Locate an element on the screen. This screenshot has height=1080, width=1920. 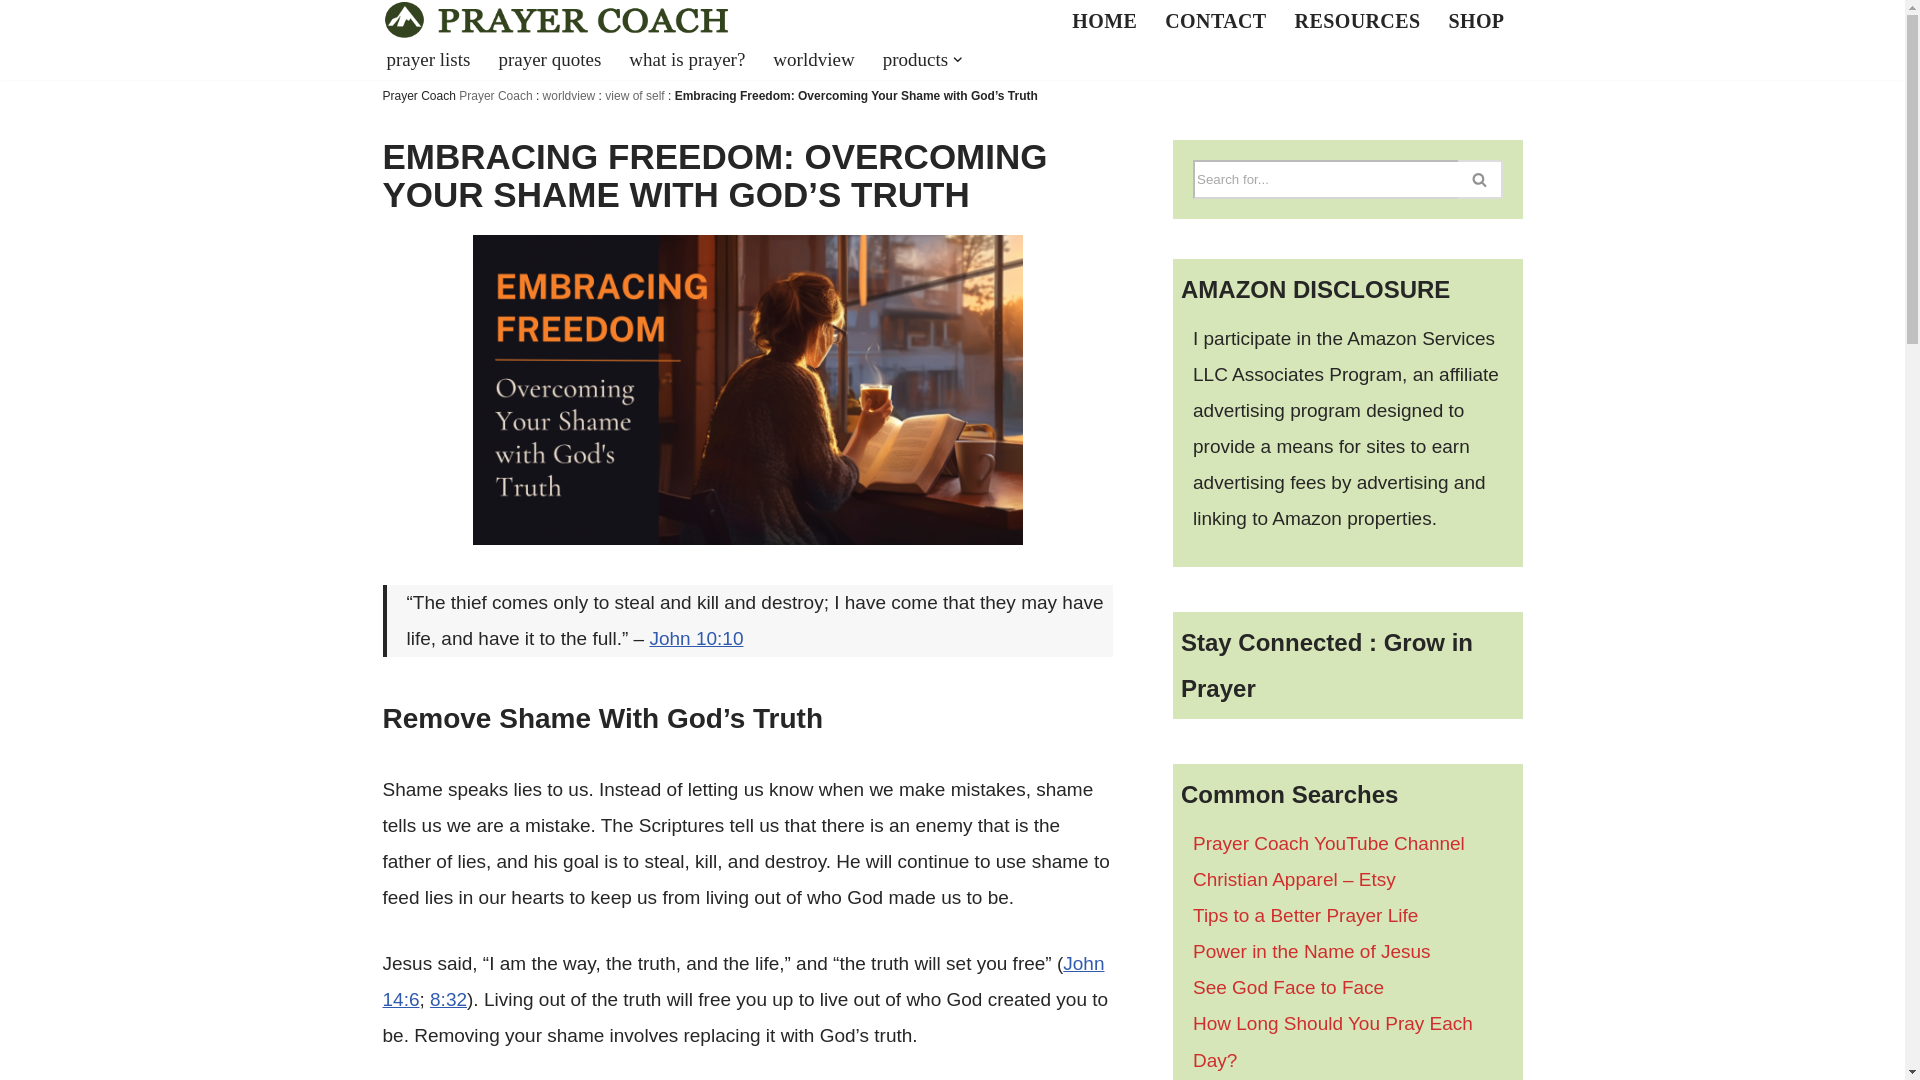
view of self is located at coordinates (634, 95).